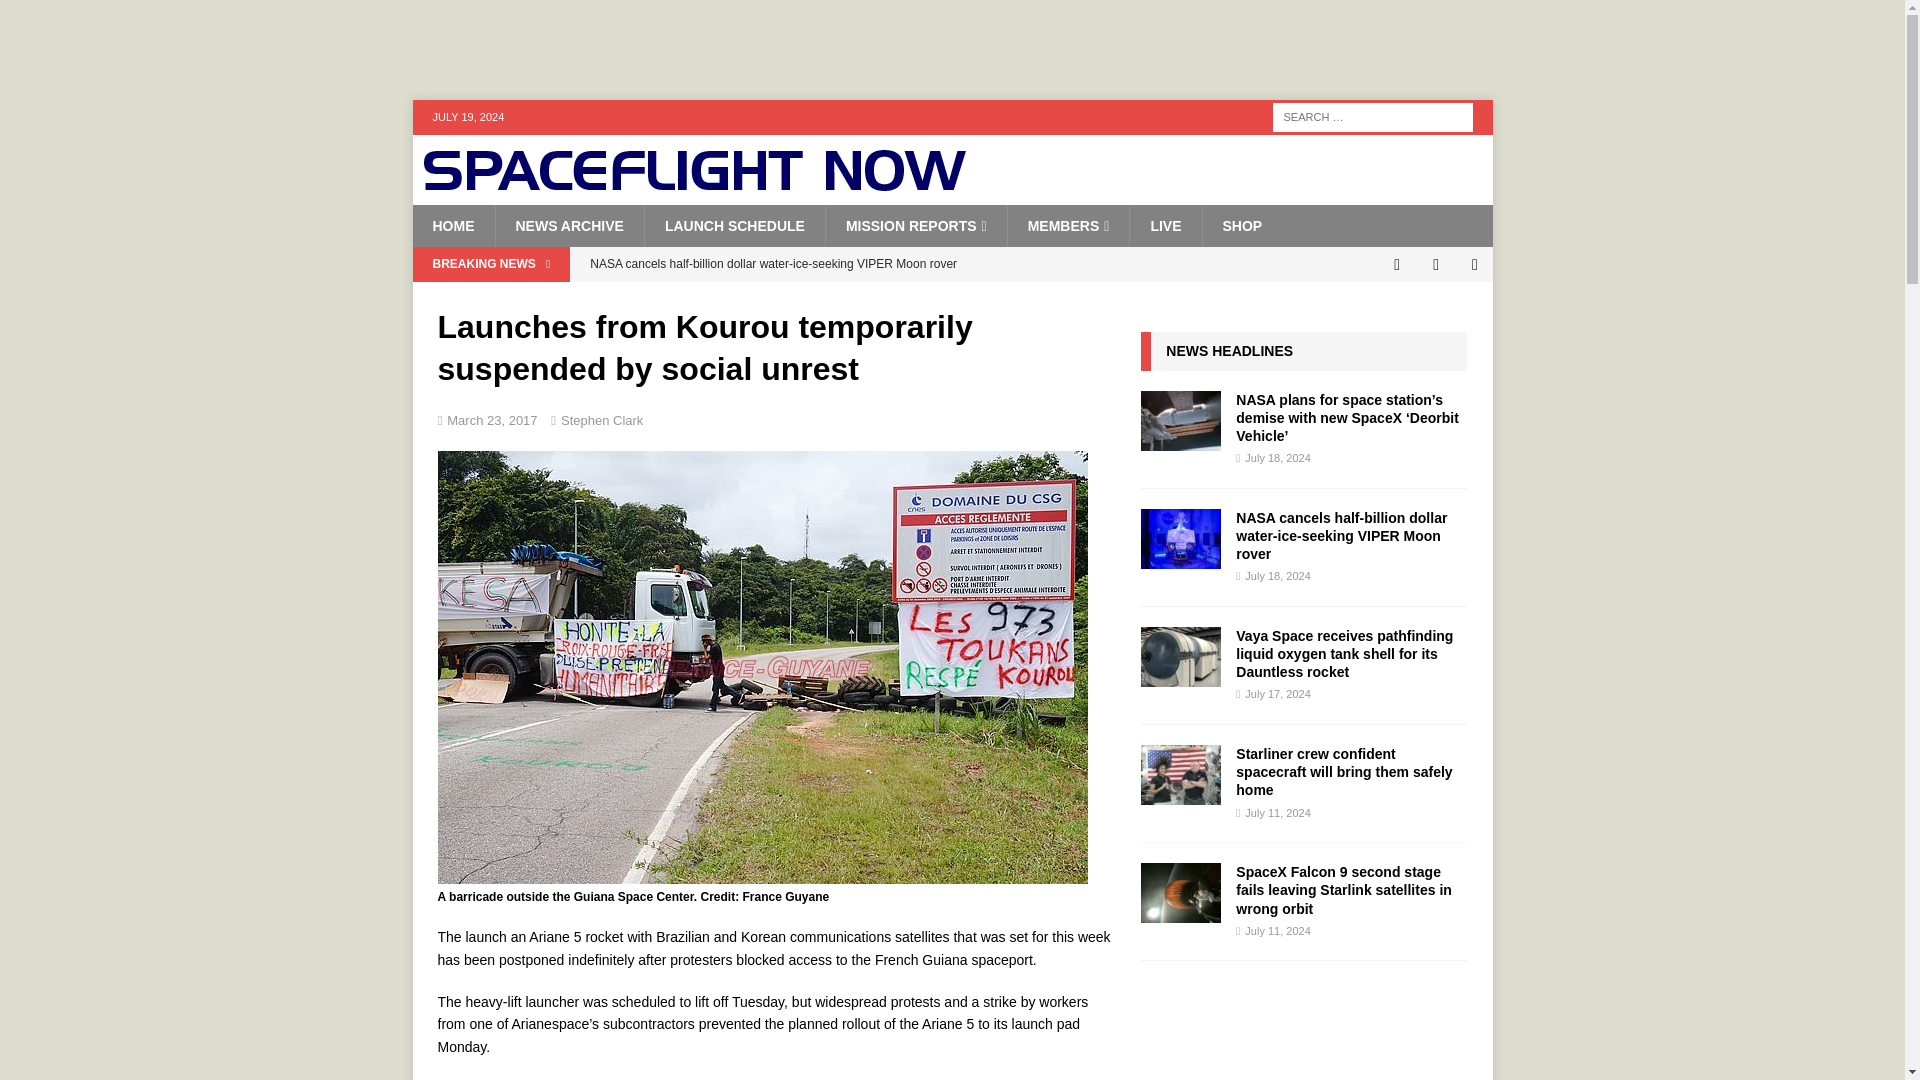  I want to click on Search, so click(74, 16).